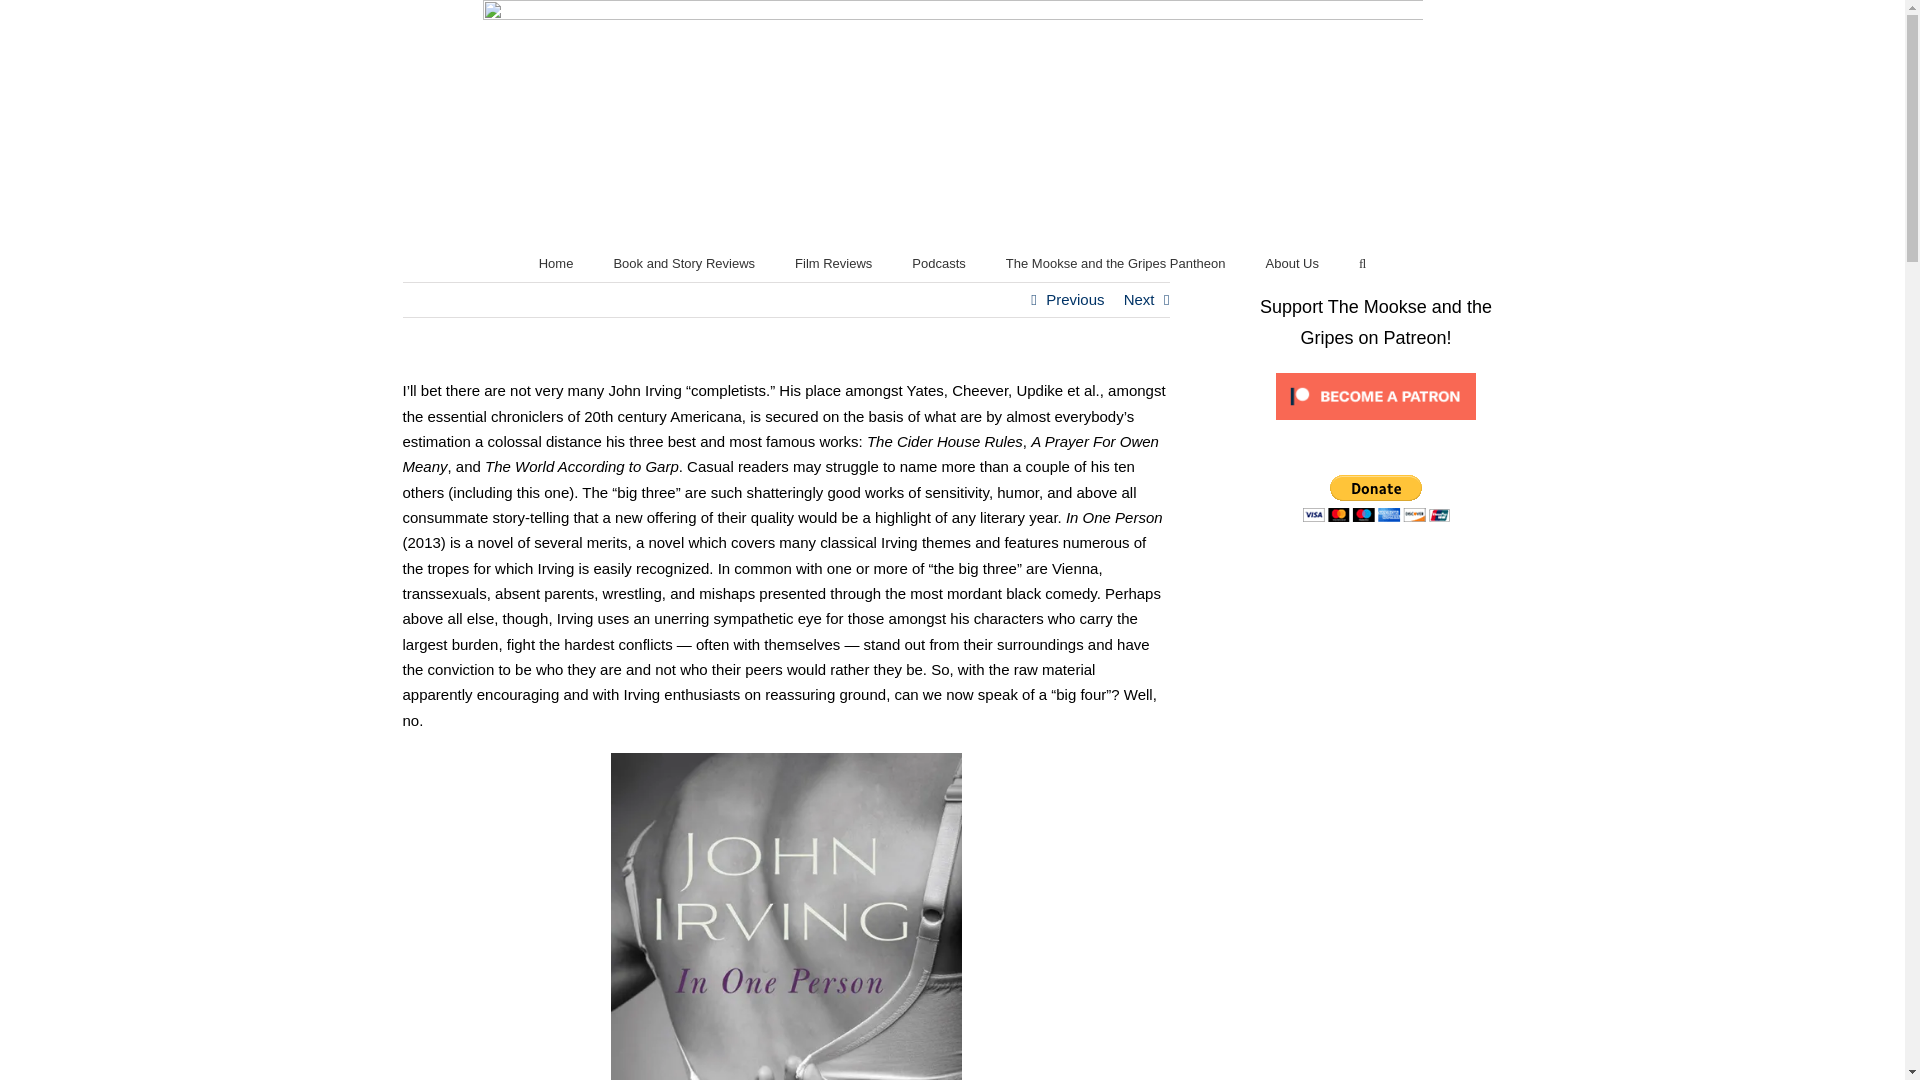  I want to click on Next, so click(1139, 300).